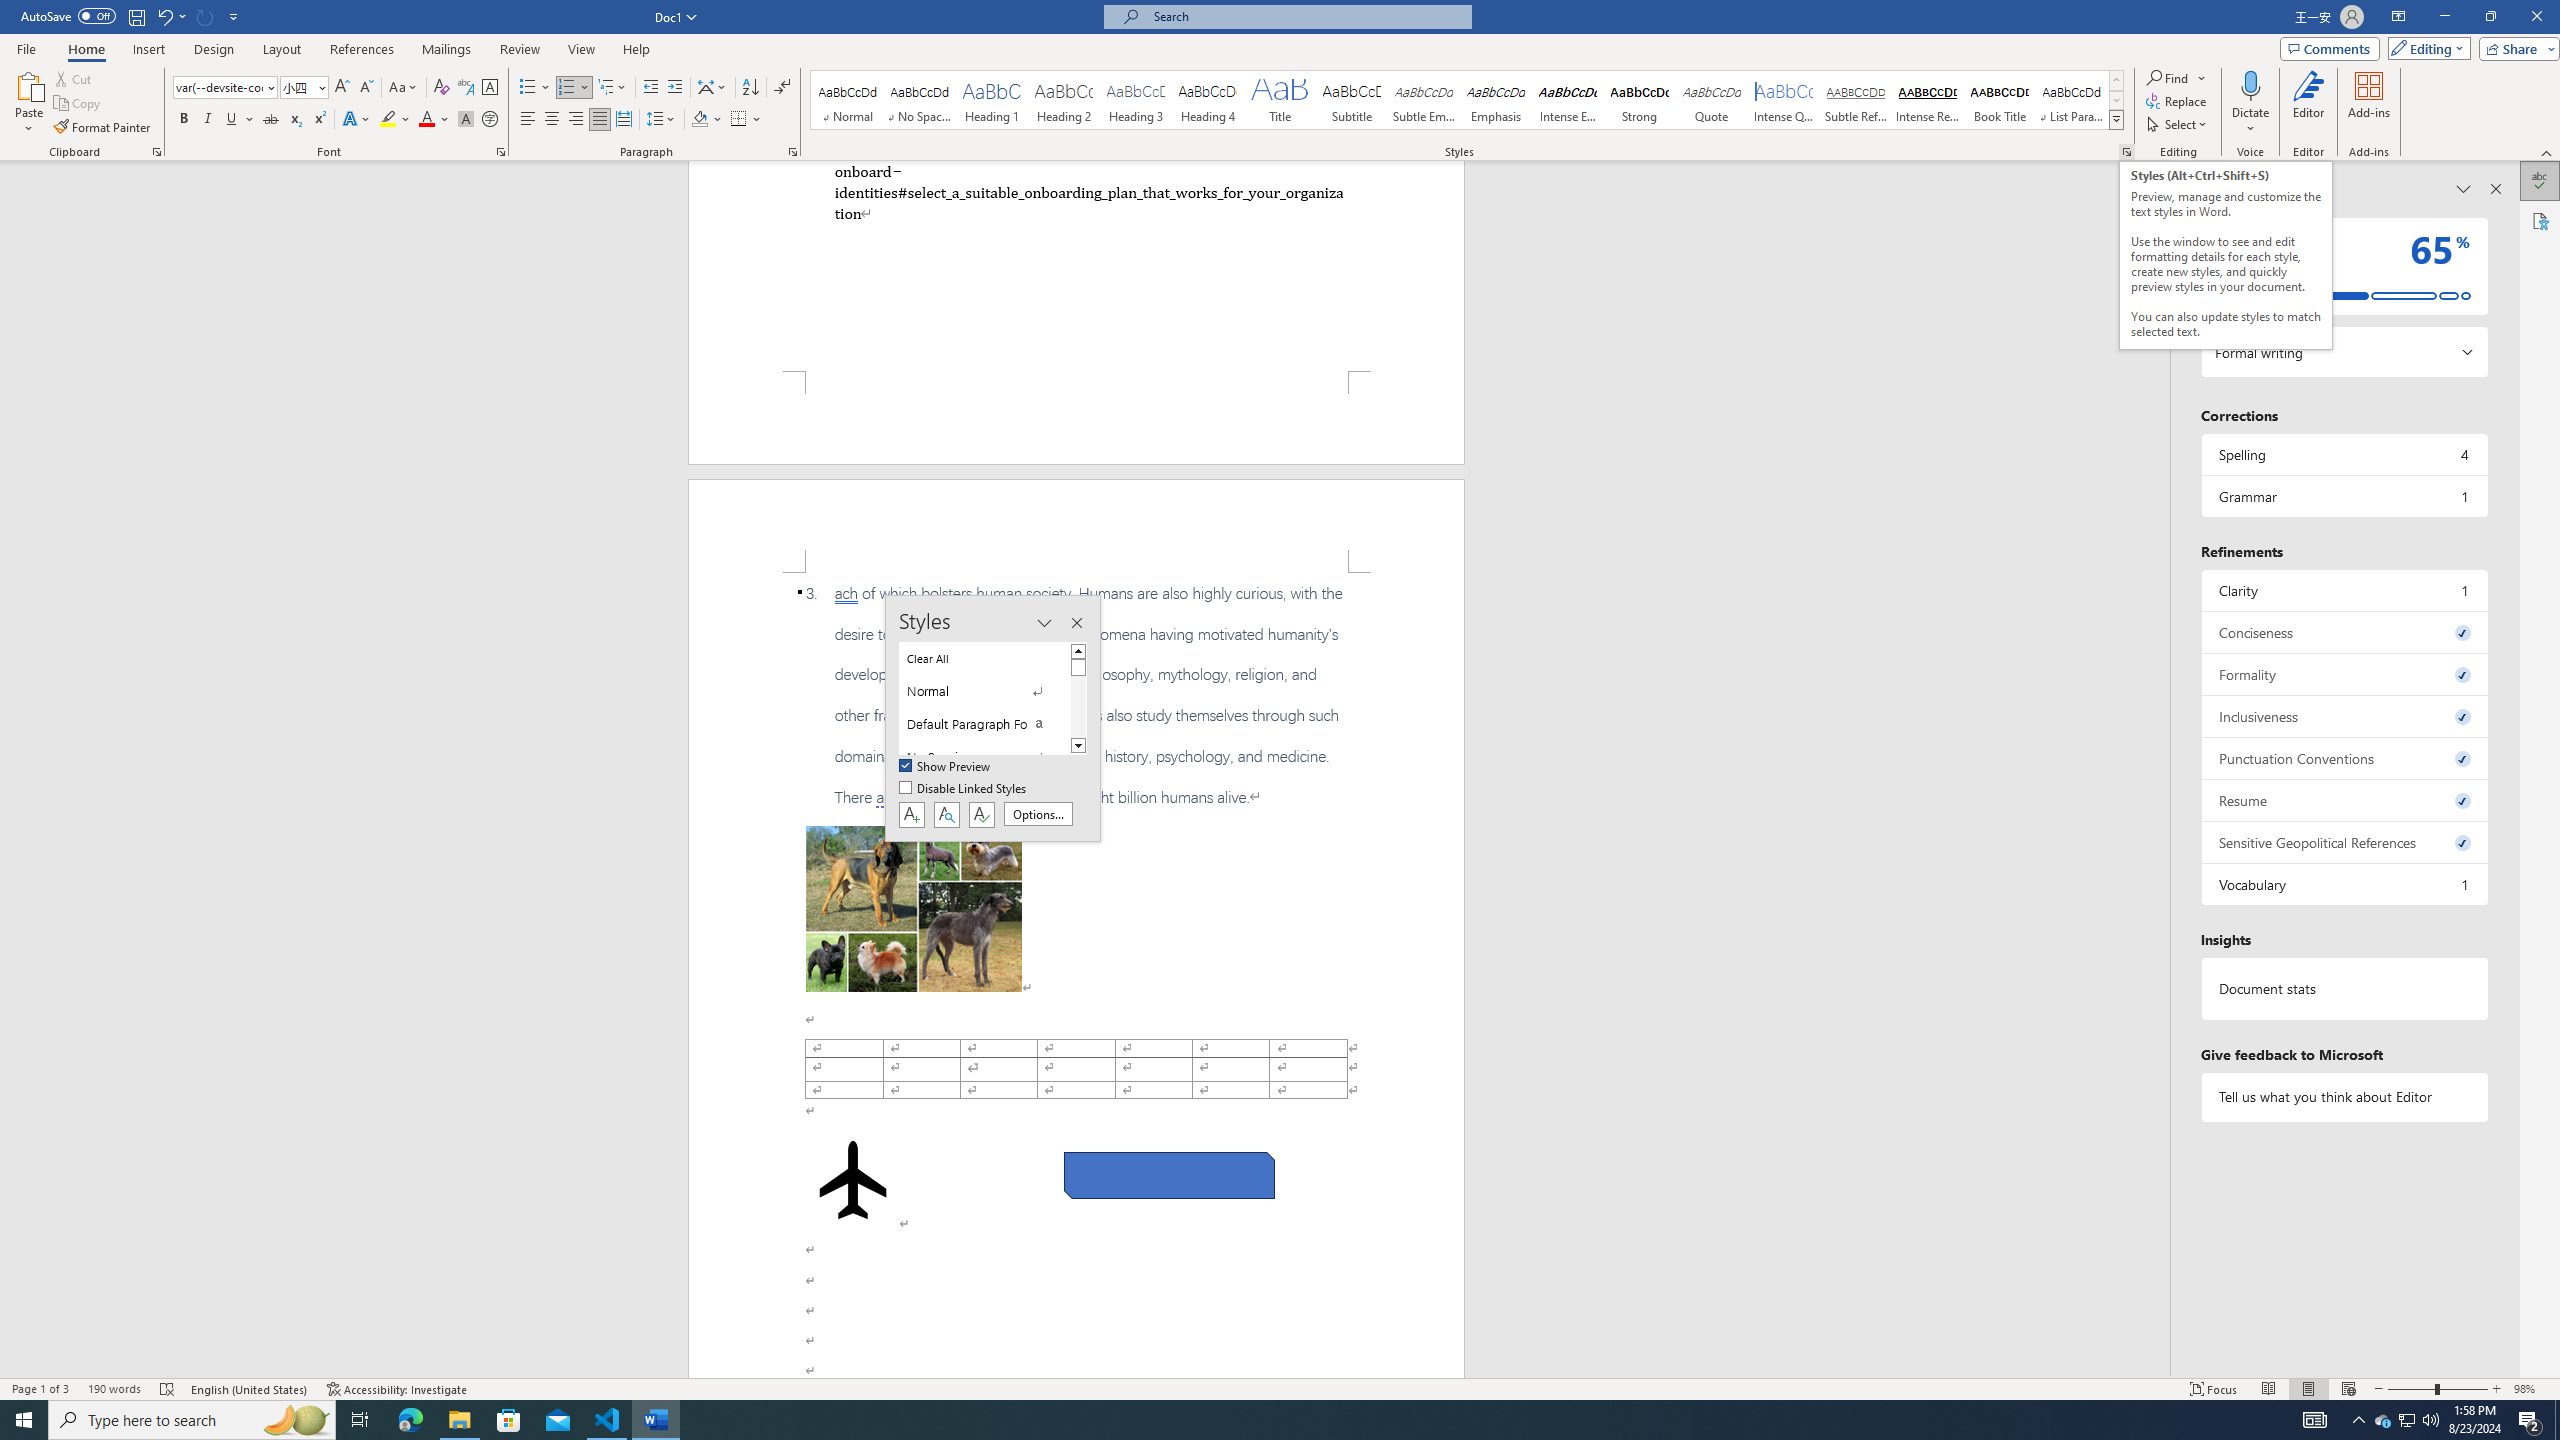  Describe the element at coordinates (2251, 85) in the screenshot. I see `Dictate` at that location.